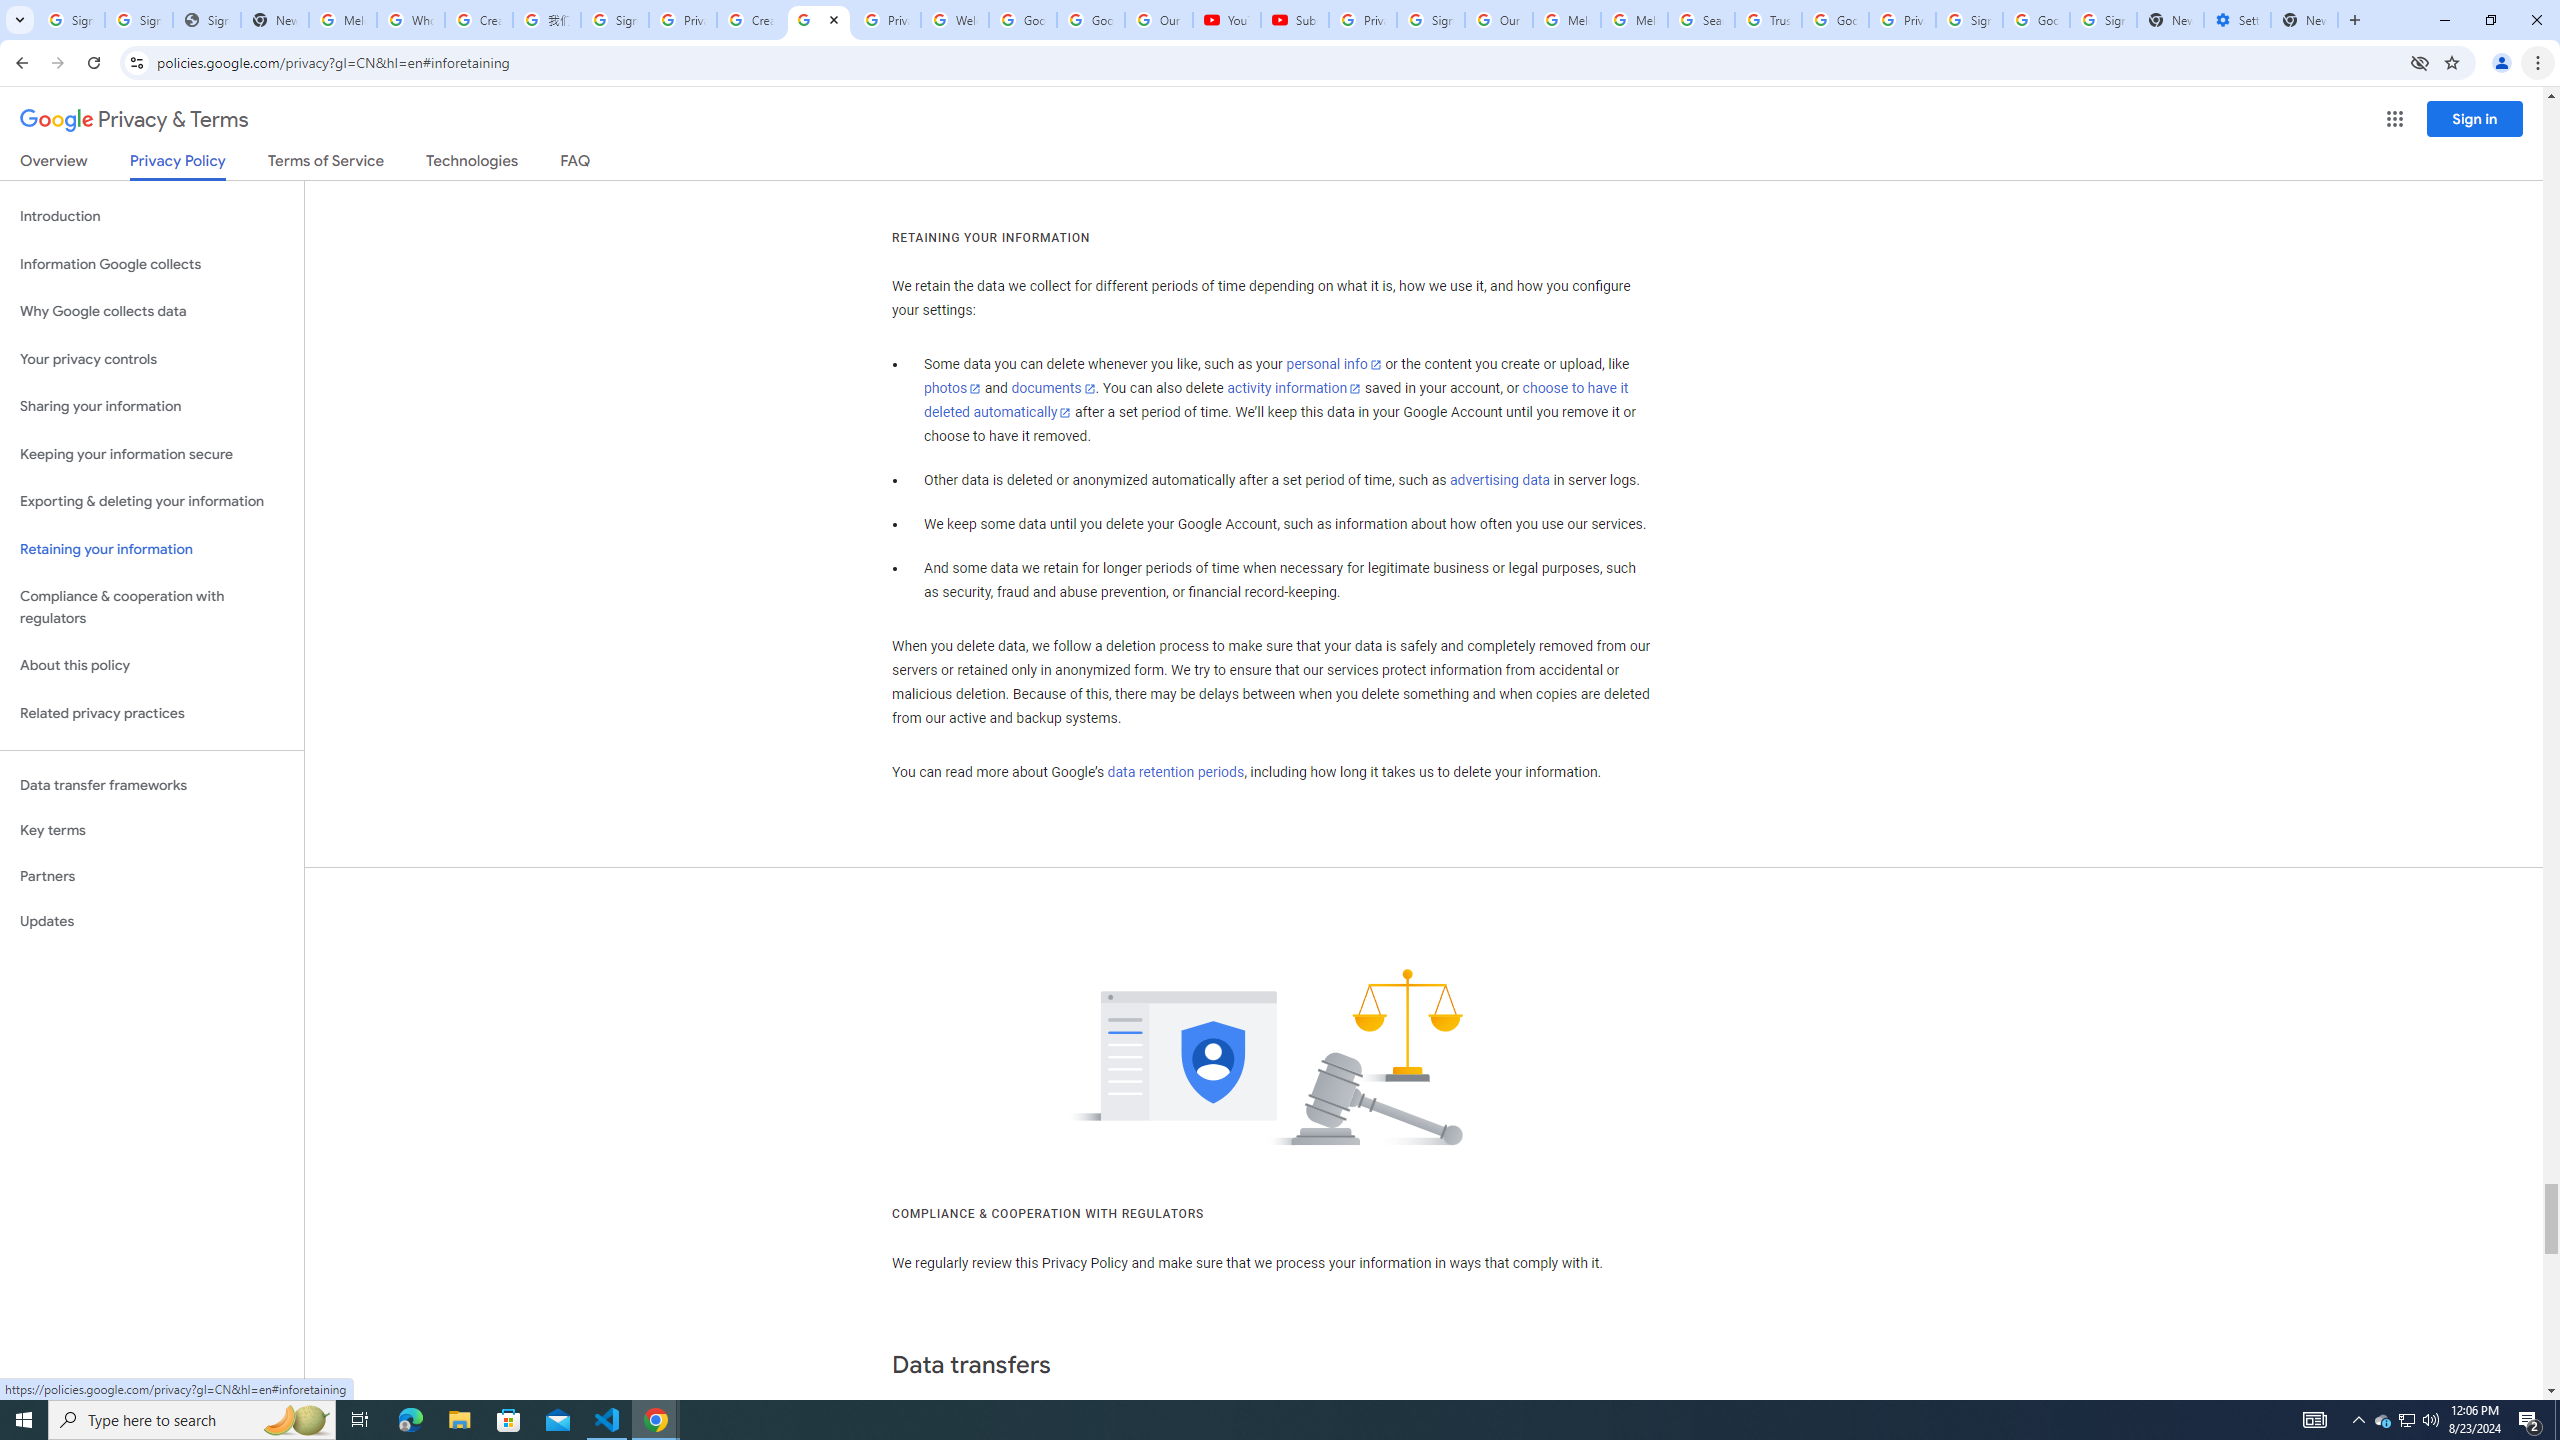  I want to click on Sign in - Google Accounts, so click(139, 20).